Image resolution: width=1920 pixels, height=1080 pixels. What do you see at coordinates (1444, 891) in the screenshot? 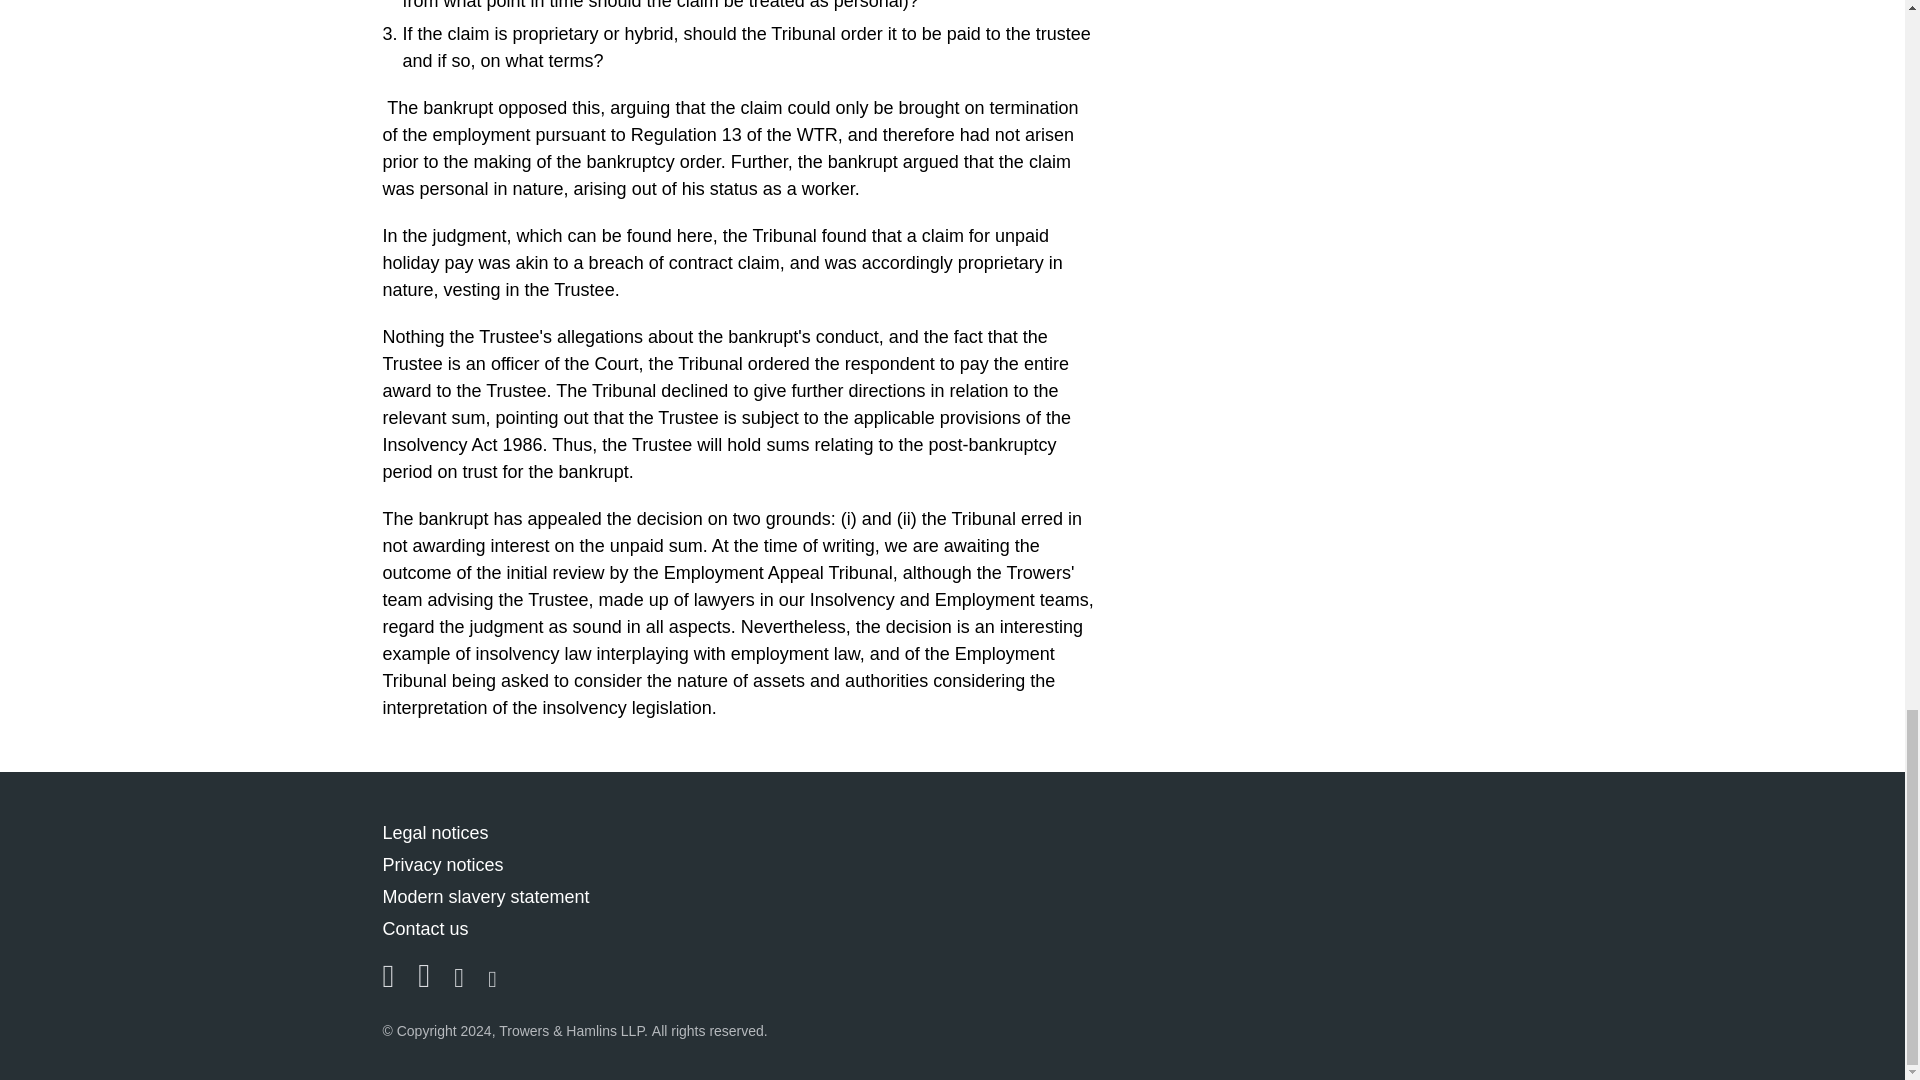
I see `SRA Badge` at bounding box center [1444, 891].